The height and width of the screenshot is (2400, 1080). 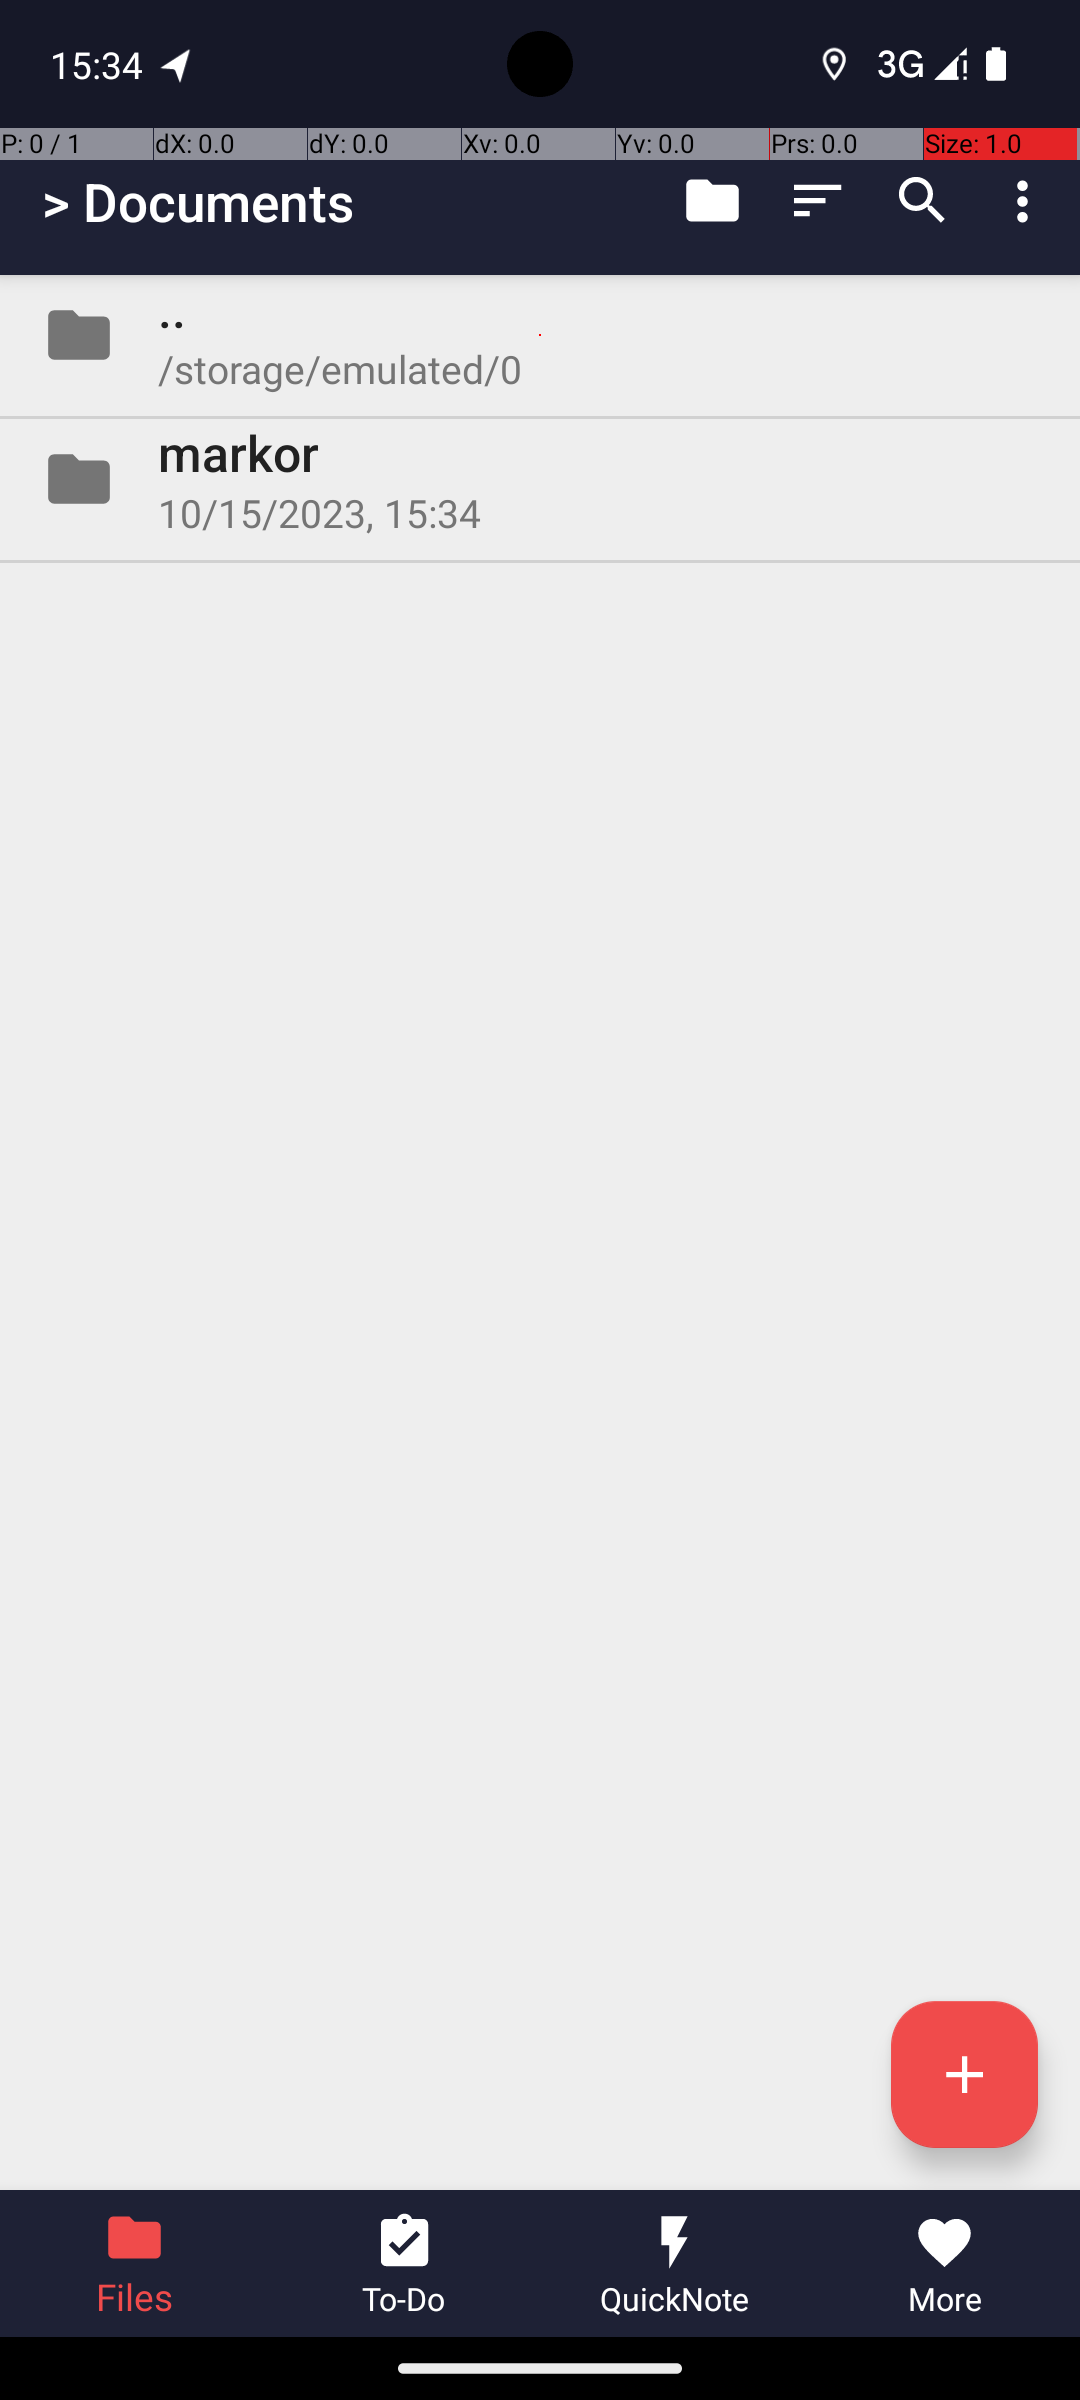 What do you see at coordinates (540, 335) in the screenshot?
I see `Folder .. /storage/emulated/0/Documents` at bounding box center [540, 335].